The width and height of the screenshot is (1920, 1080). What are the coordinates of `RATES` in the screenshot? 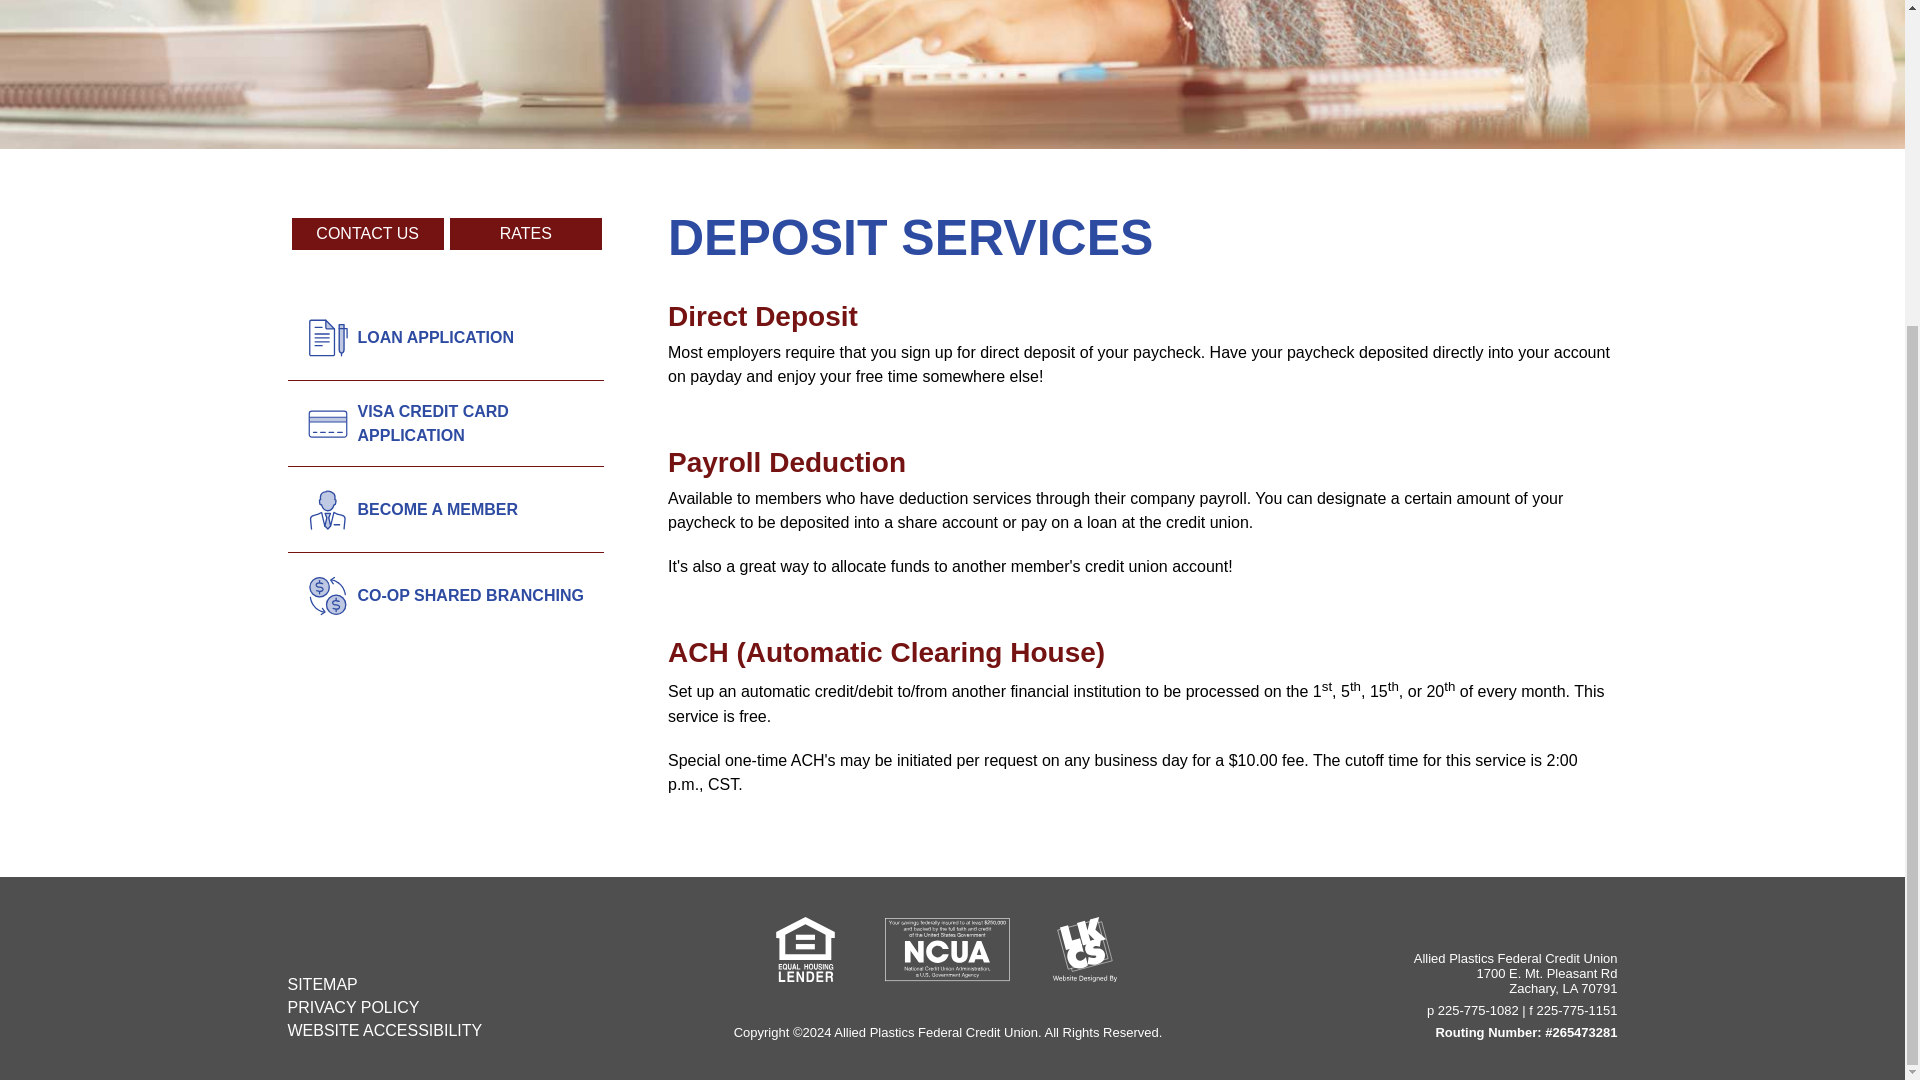 It's located at (526, 234).